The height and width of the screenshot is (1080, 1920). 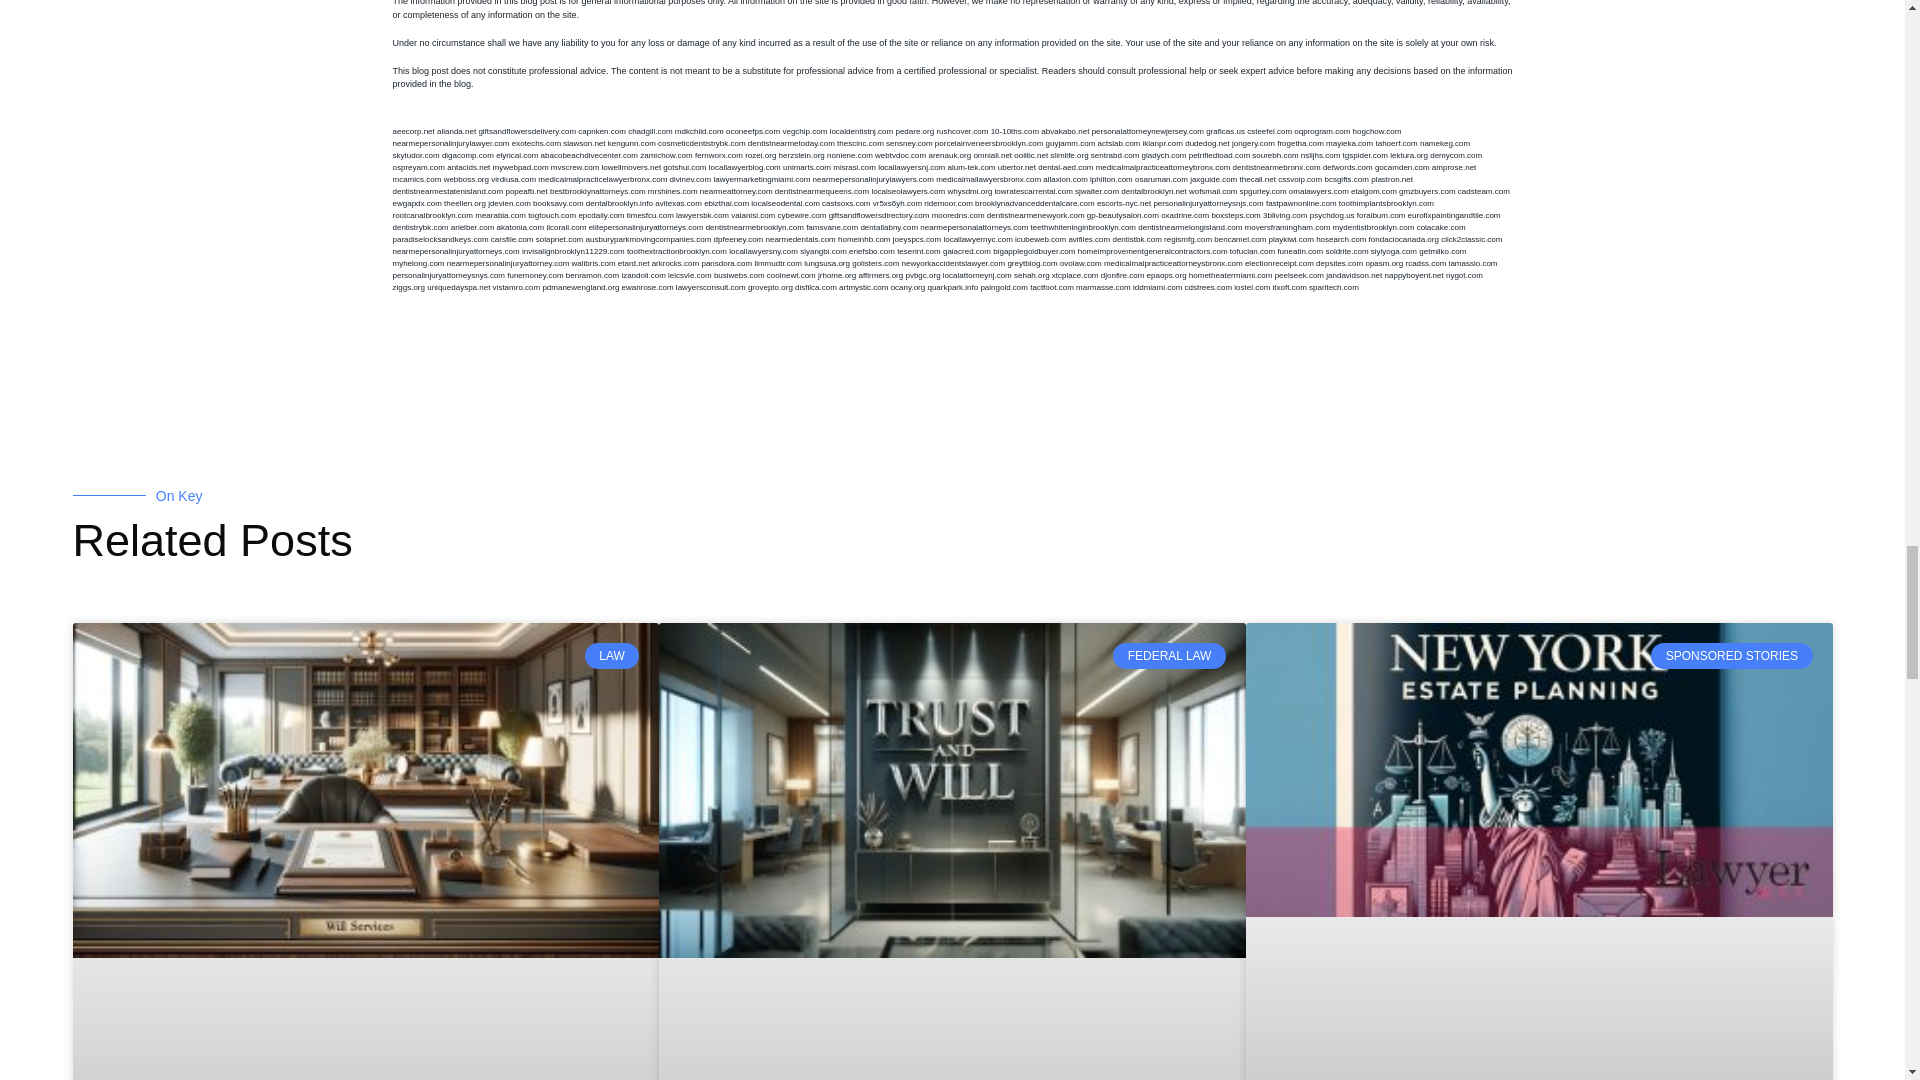 What do you see at coordinates (804, 132) in the screenshot?
I see `vegchip.com` at bounding box center [804, 132].